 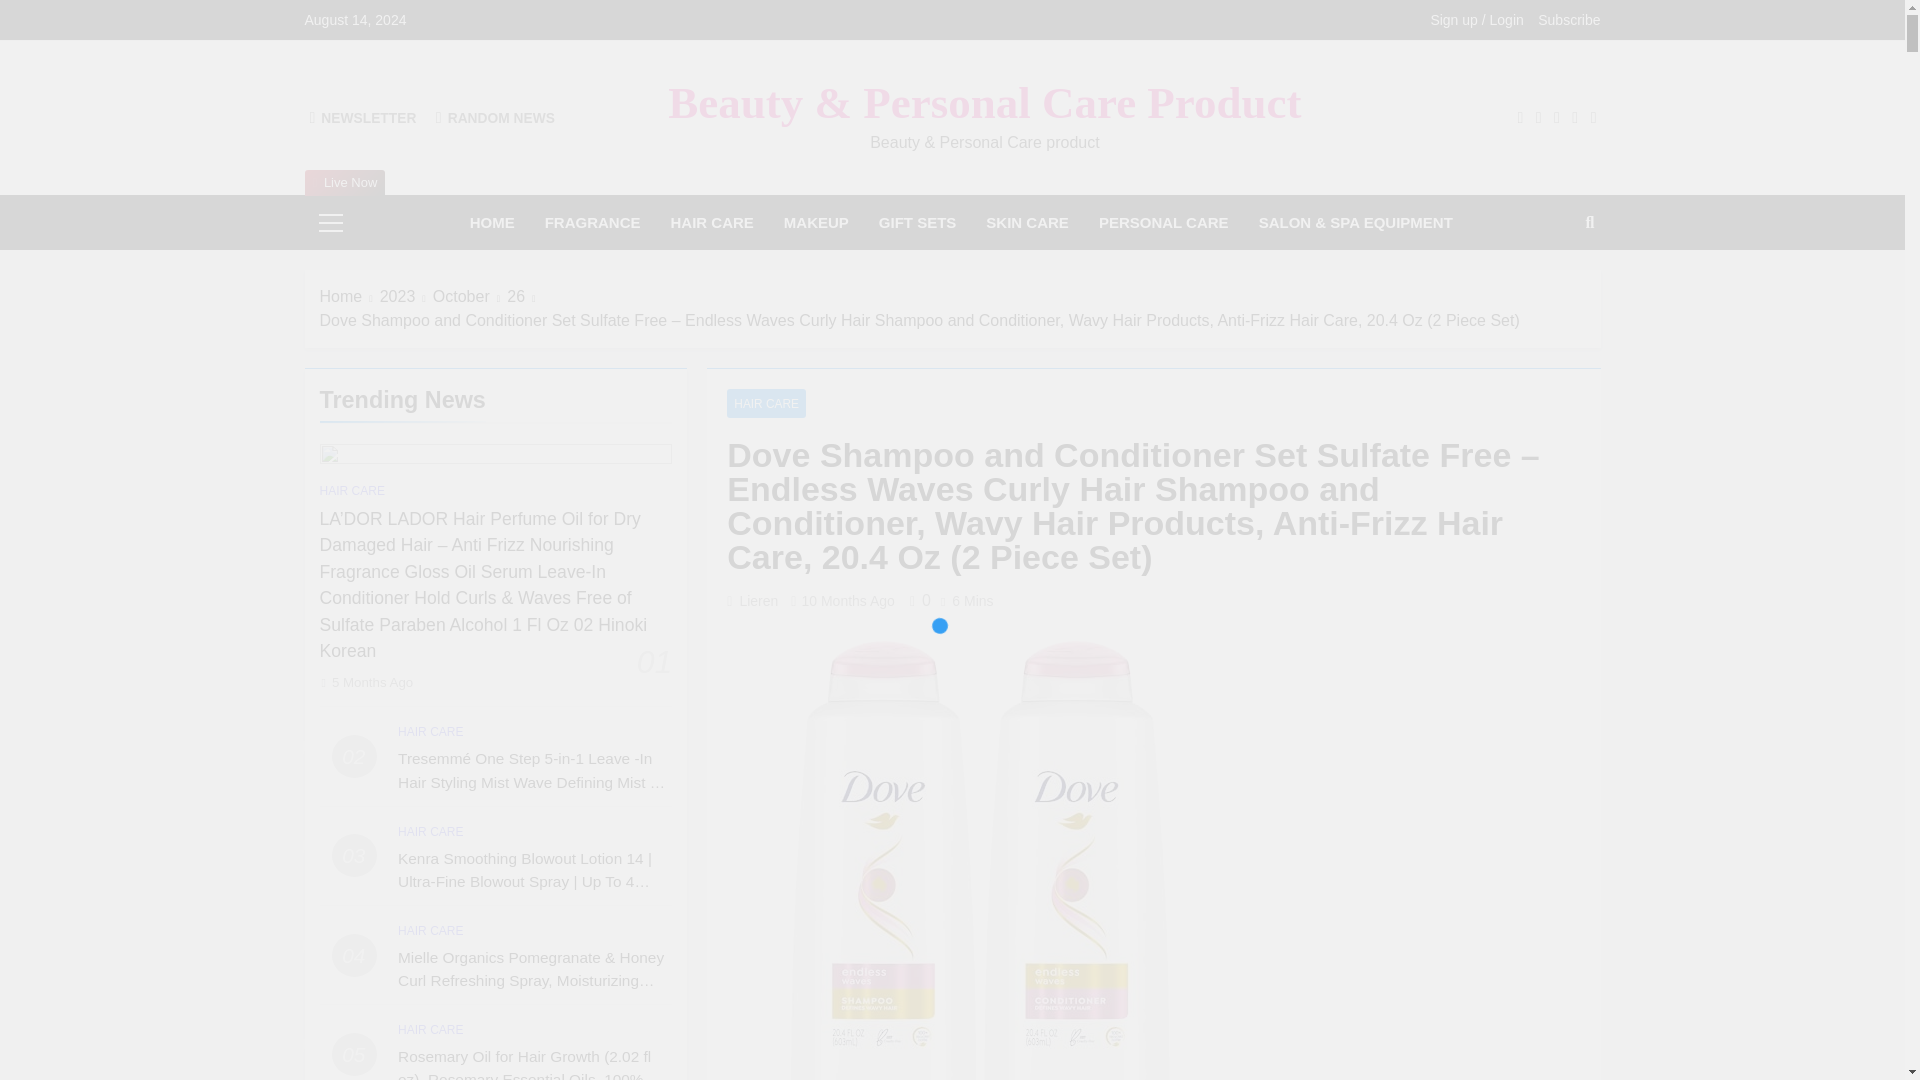 I want to click on HAIR CARE, so click(x=711, y=222).